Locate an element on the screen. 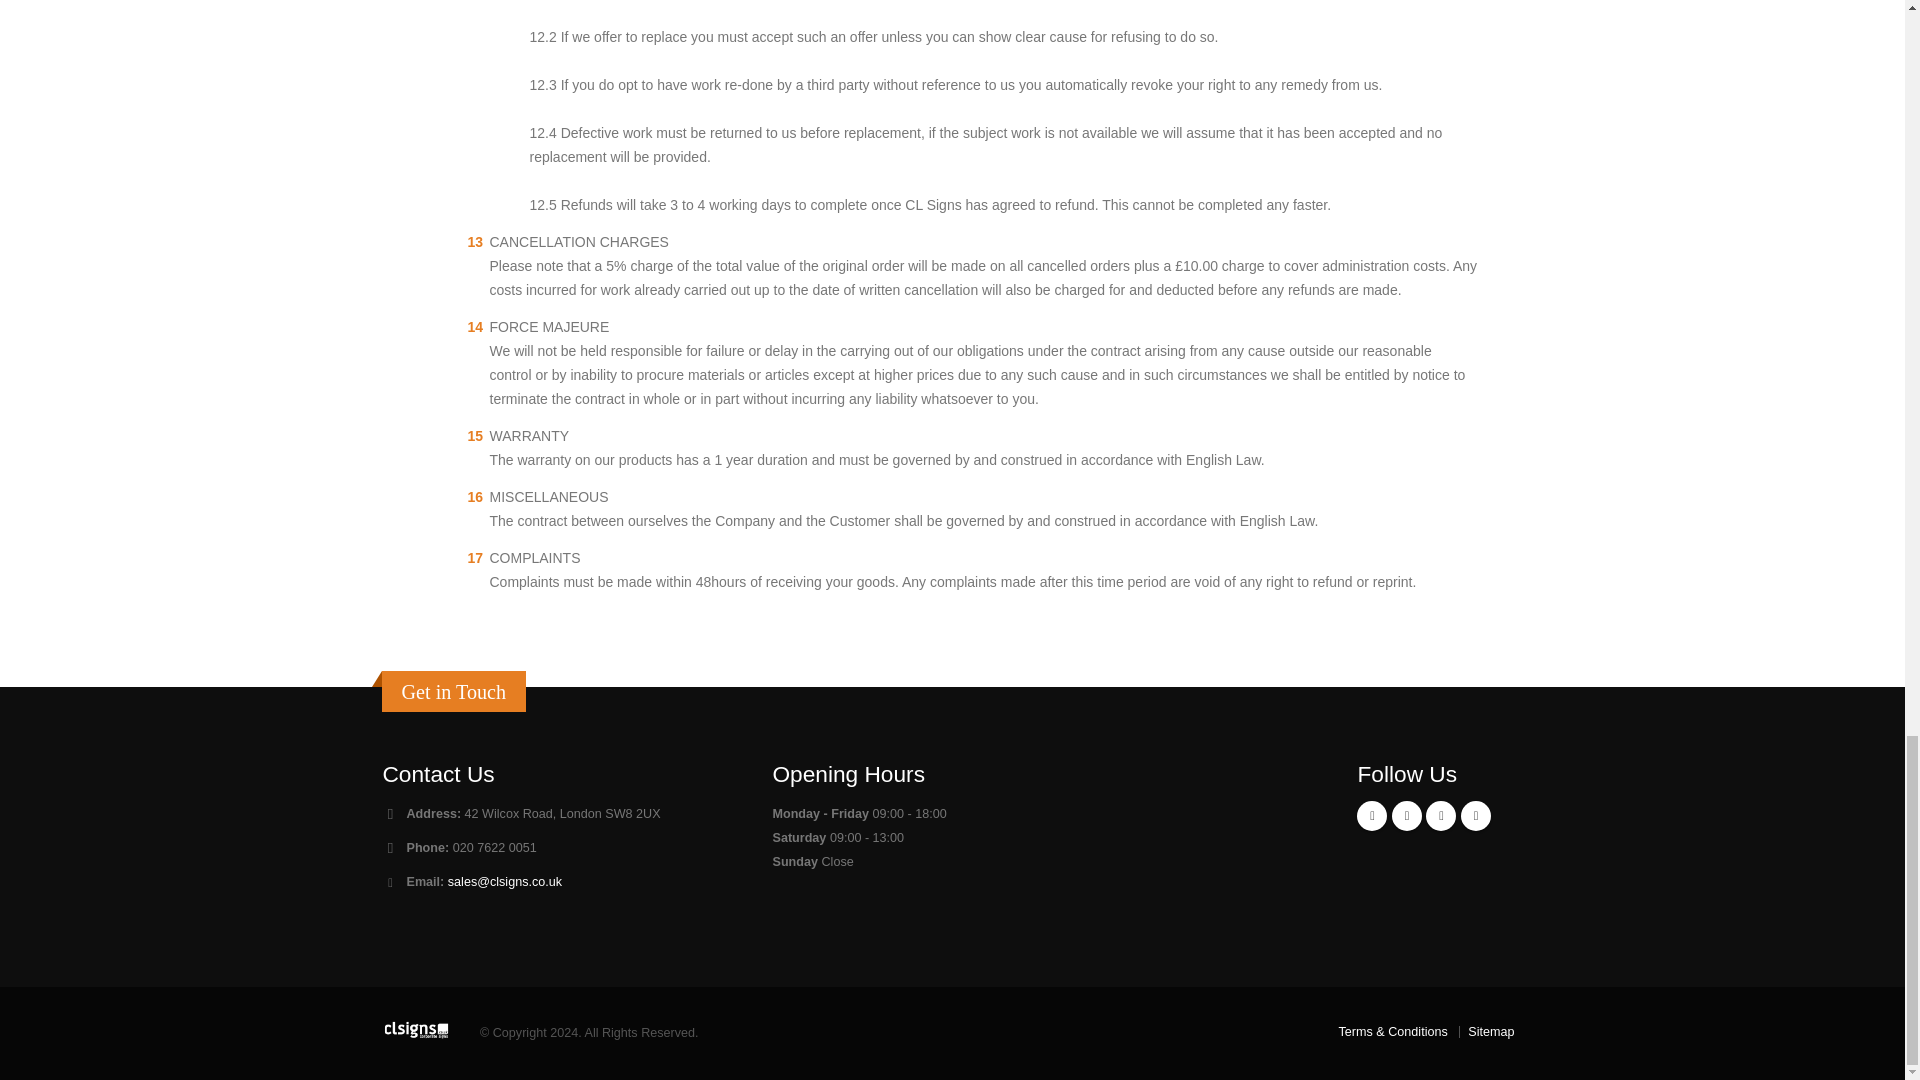  Facebook is located at coordinates (1372, 816).